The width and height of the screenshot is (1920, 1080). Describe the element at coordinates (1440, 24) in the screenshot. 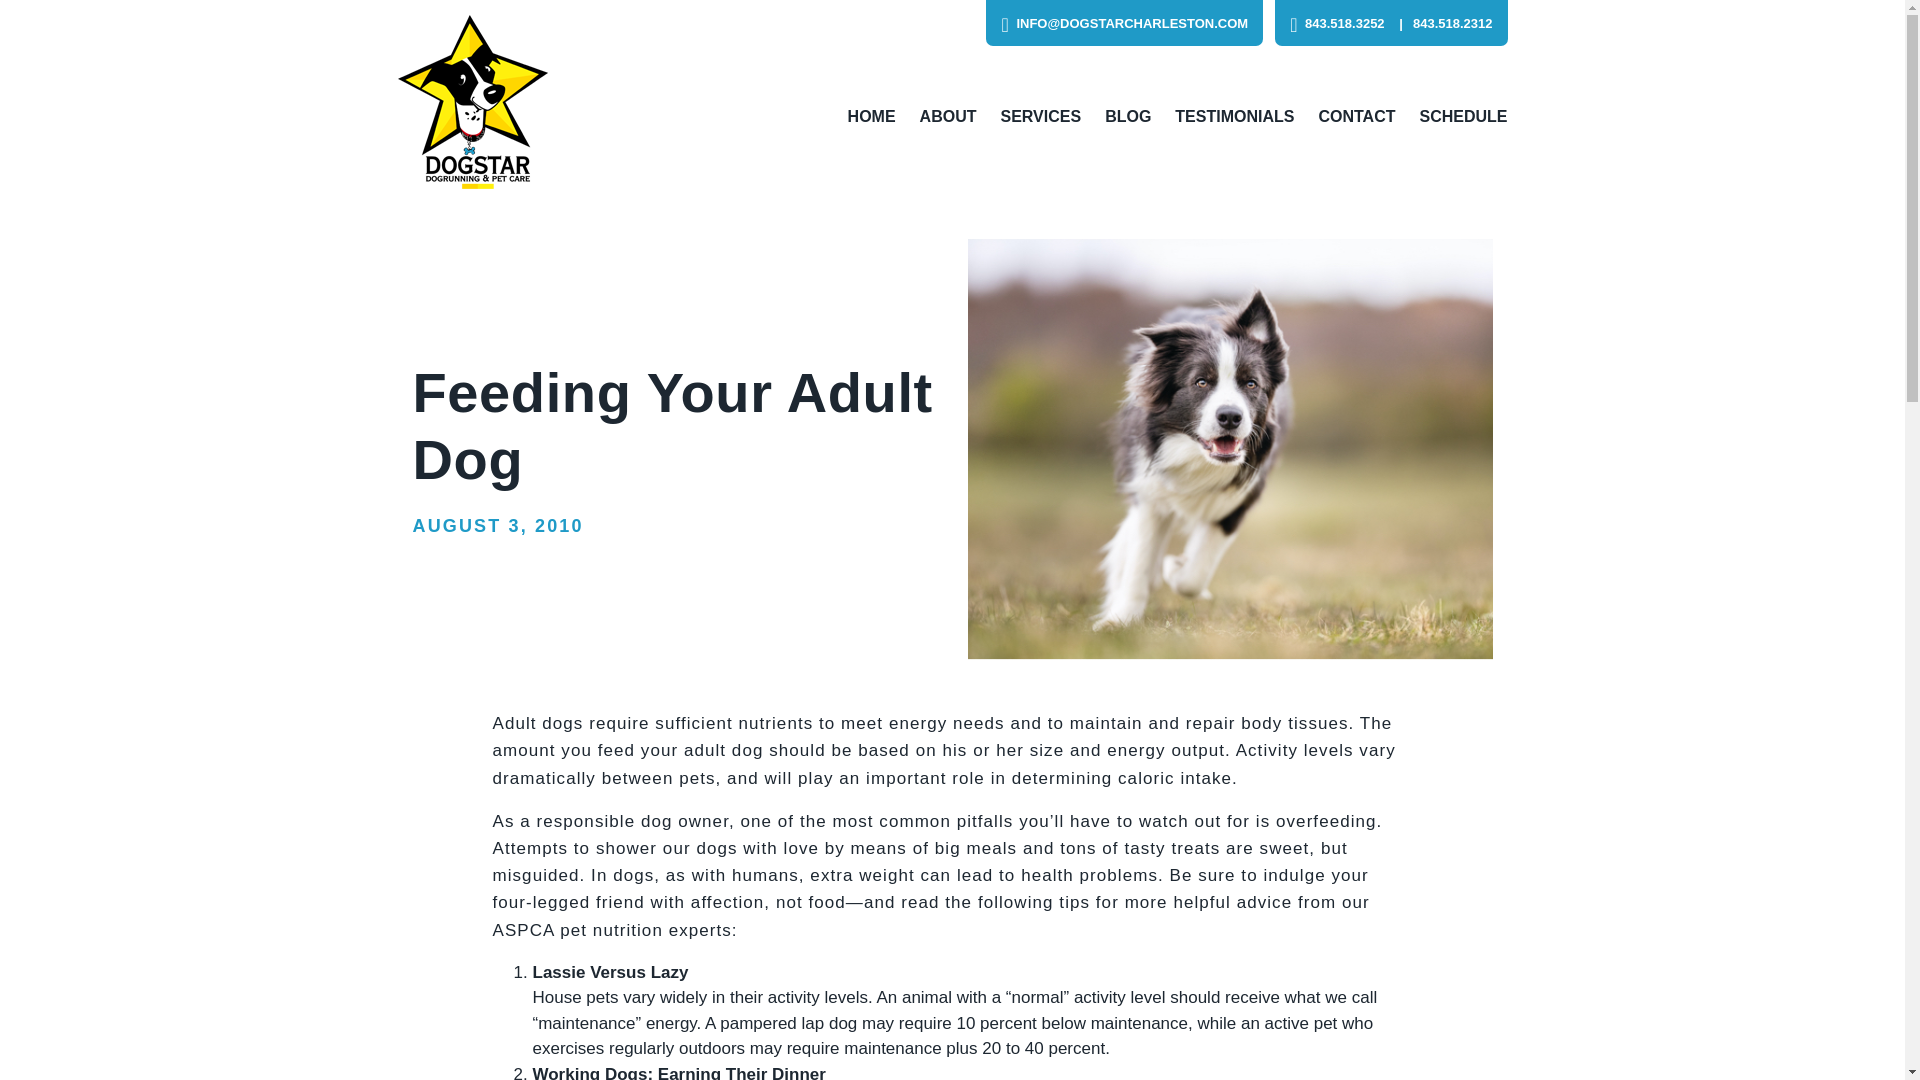

I see `843.518.2312` at that location.